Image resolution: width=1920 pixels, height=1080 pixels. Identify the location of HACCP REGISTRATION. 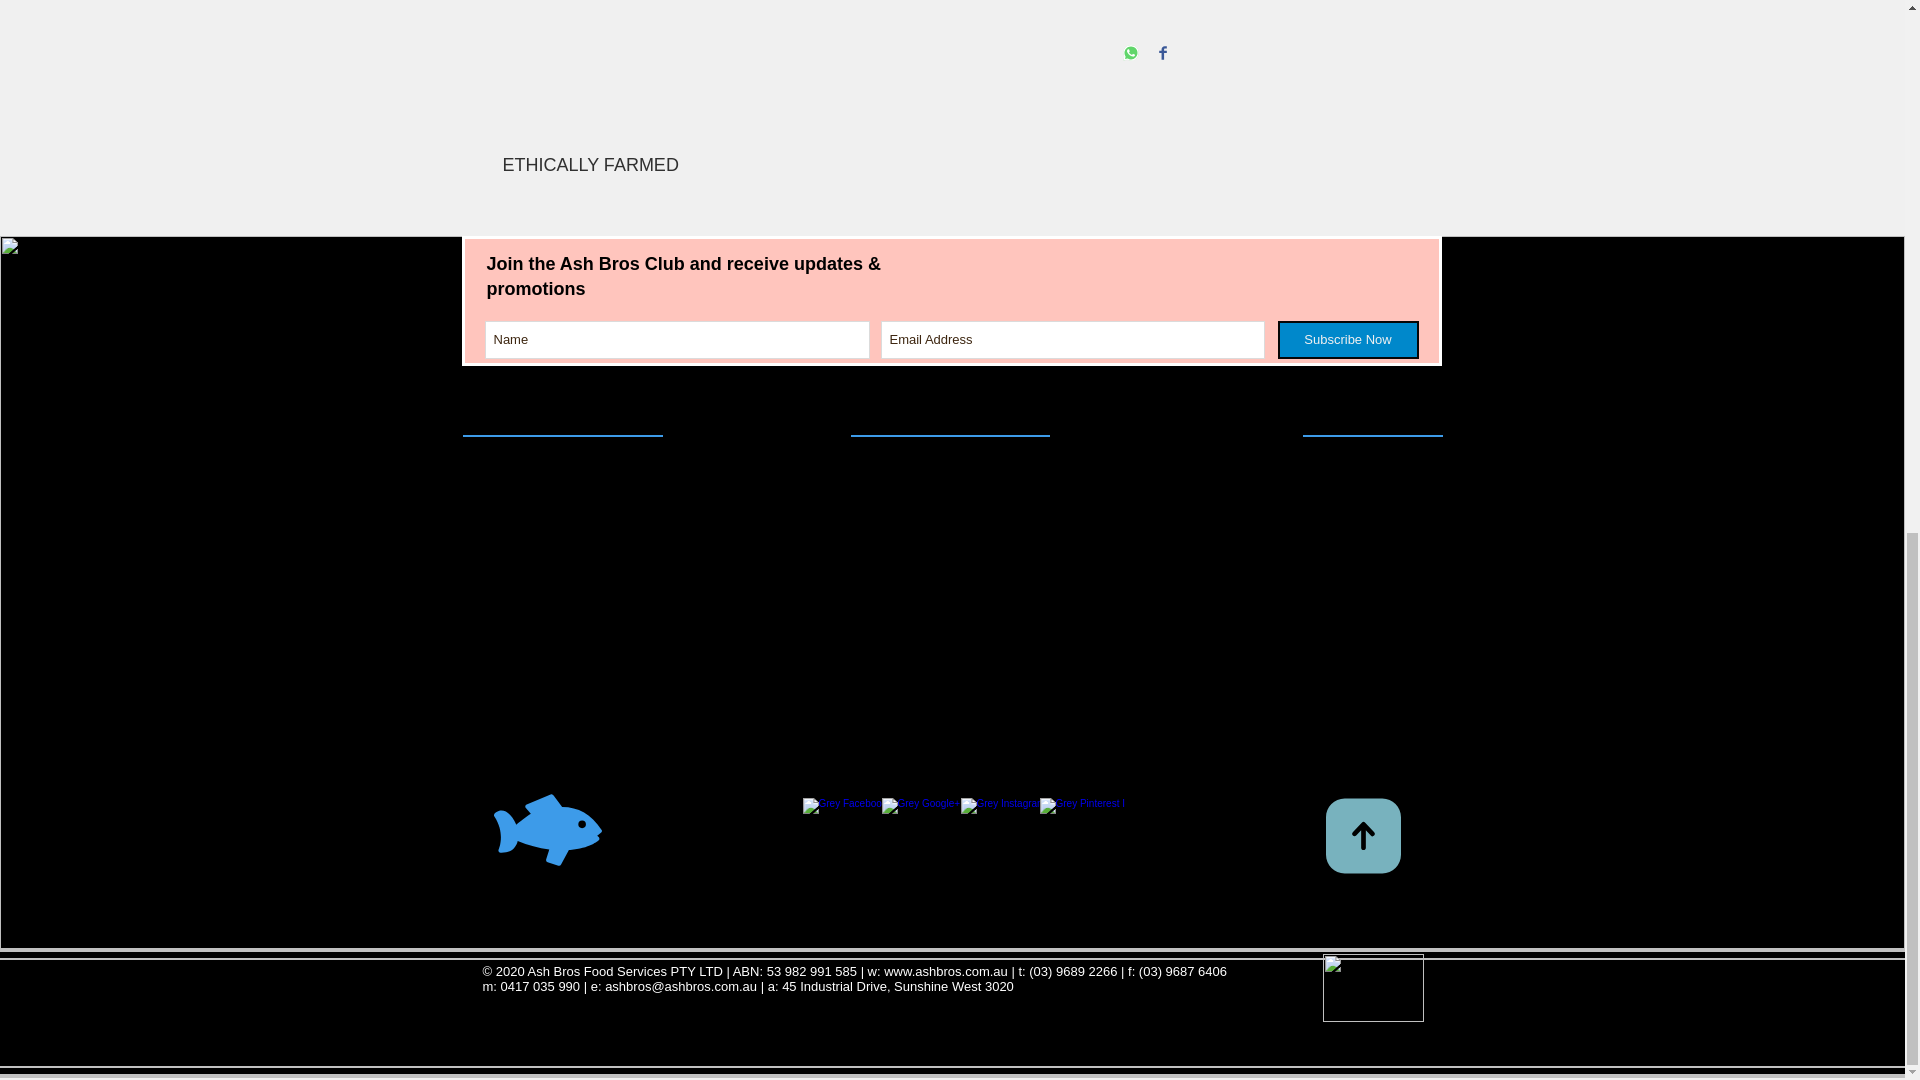
(952, 601).